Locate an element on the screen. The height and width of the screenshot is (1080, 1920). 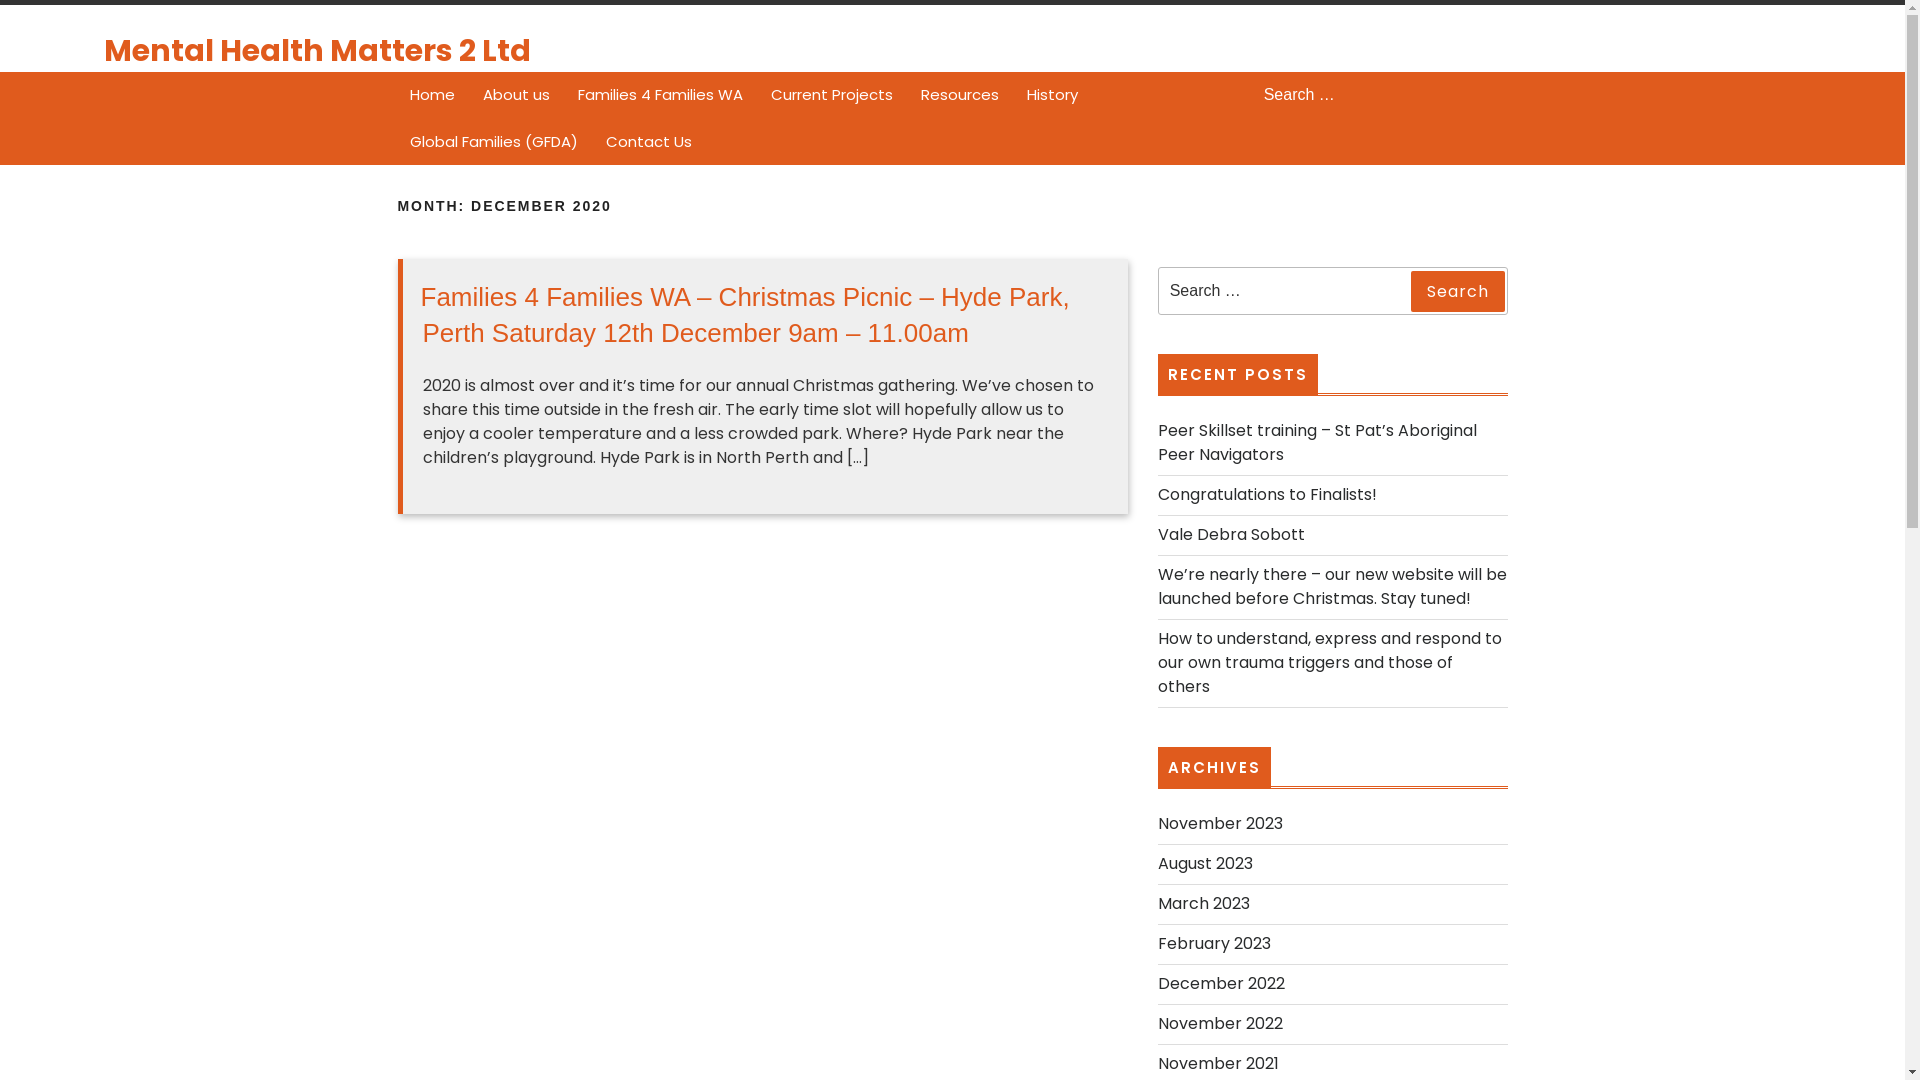
November 2021 is located at coordinates (1218, 1064).